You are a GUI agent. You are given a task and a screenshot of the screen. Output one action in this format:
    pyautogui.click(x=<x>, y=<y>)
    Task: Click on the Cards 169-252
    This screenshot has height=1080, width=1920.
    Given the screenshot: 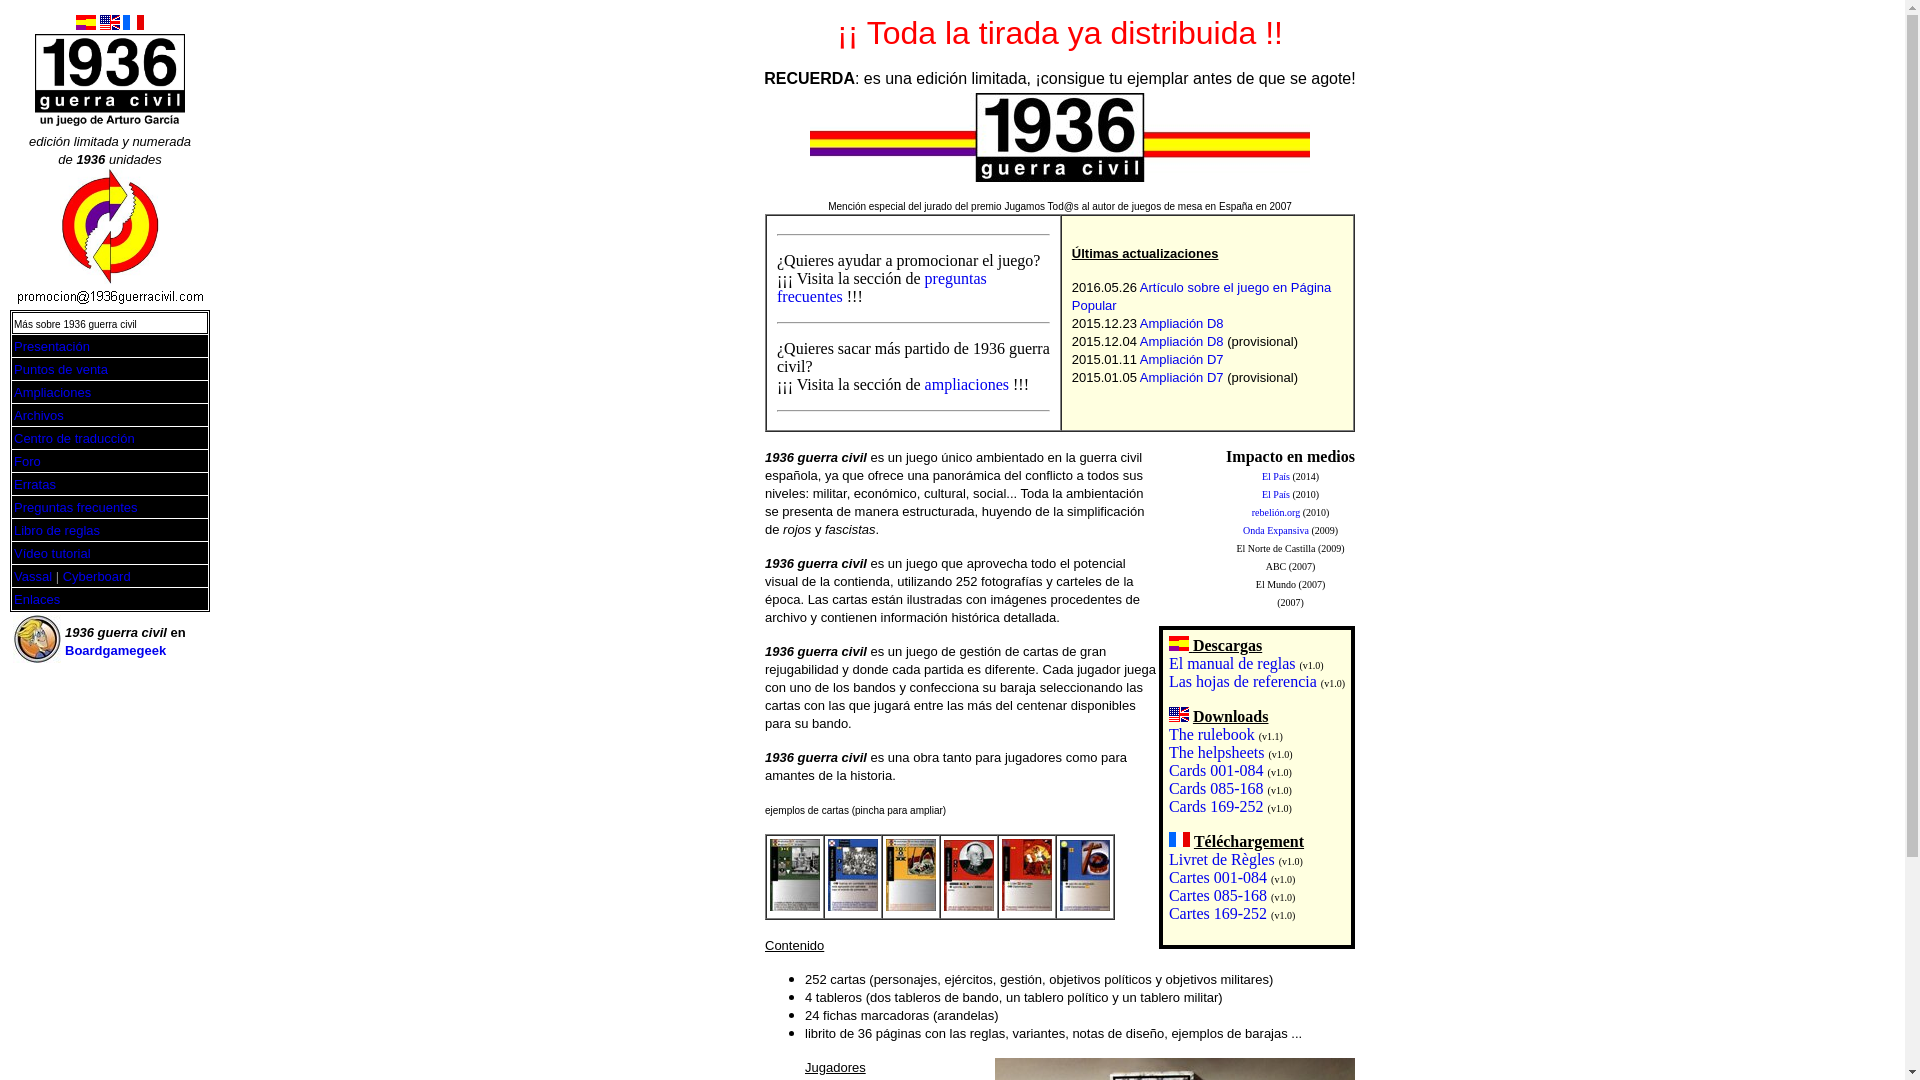 What is the action you would take?
    pyautogui.click(x=1216, y=806)
    